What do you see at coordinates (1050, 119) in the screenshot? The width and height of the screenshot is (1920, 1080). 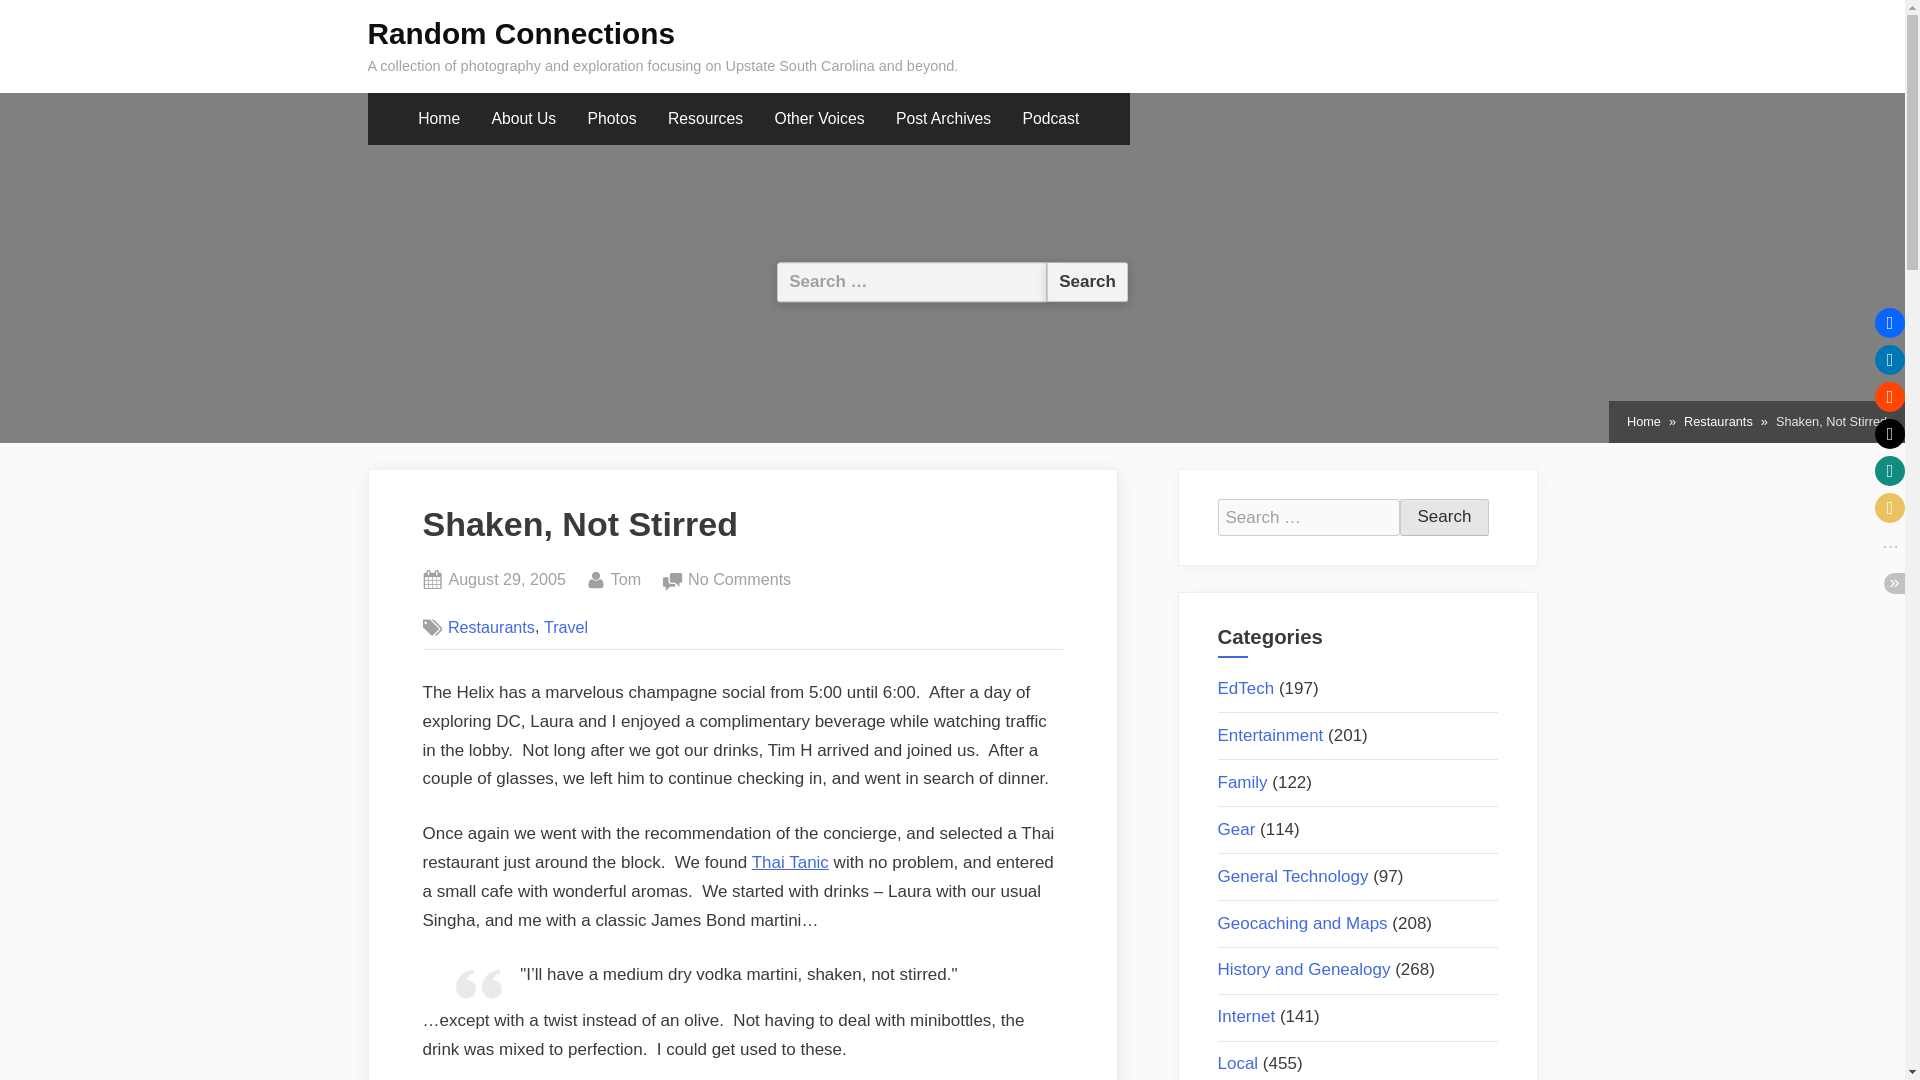 I see `Podcast` at bounding box center [1050, 119].